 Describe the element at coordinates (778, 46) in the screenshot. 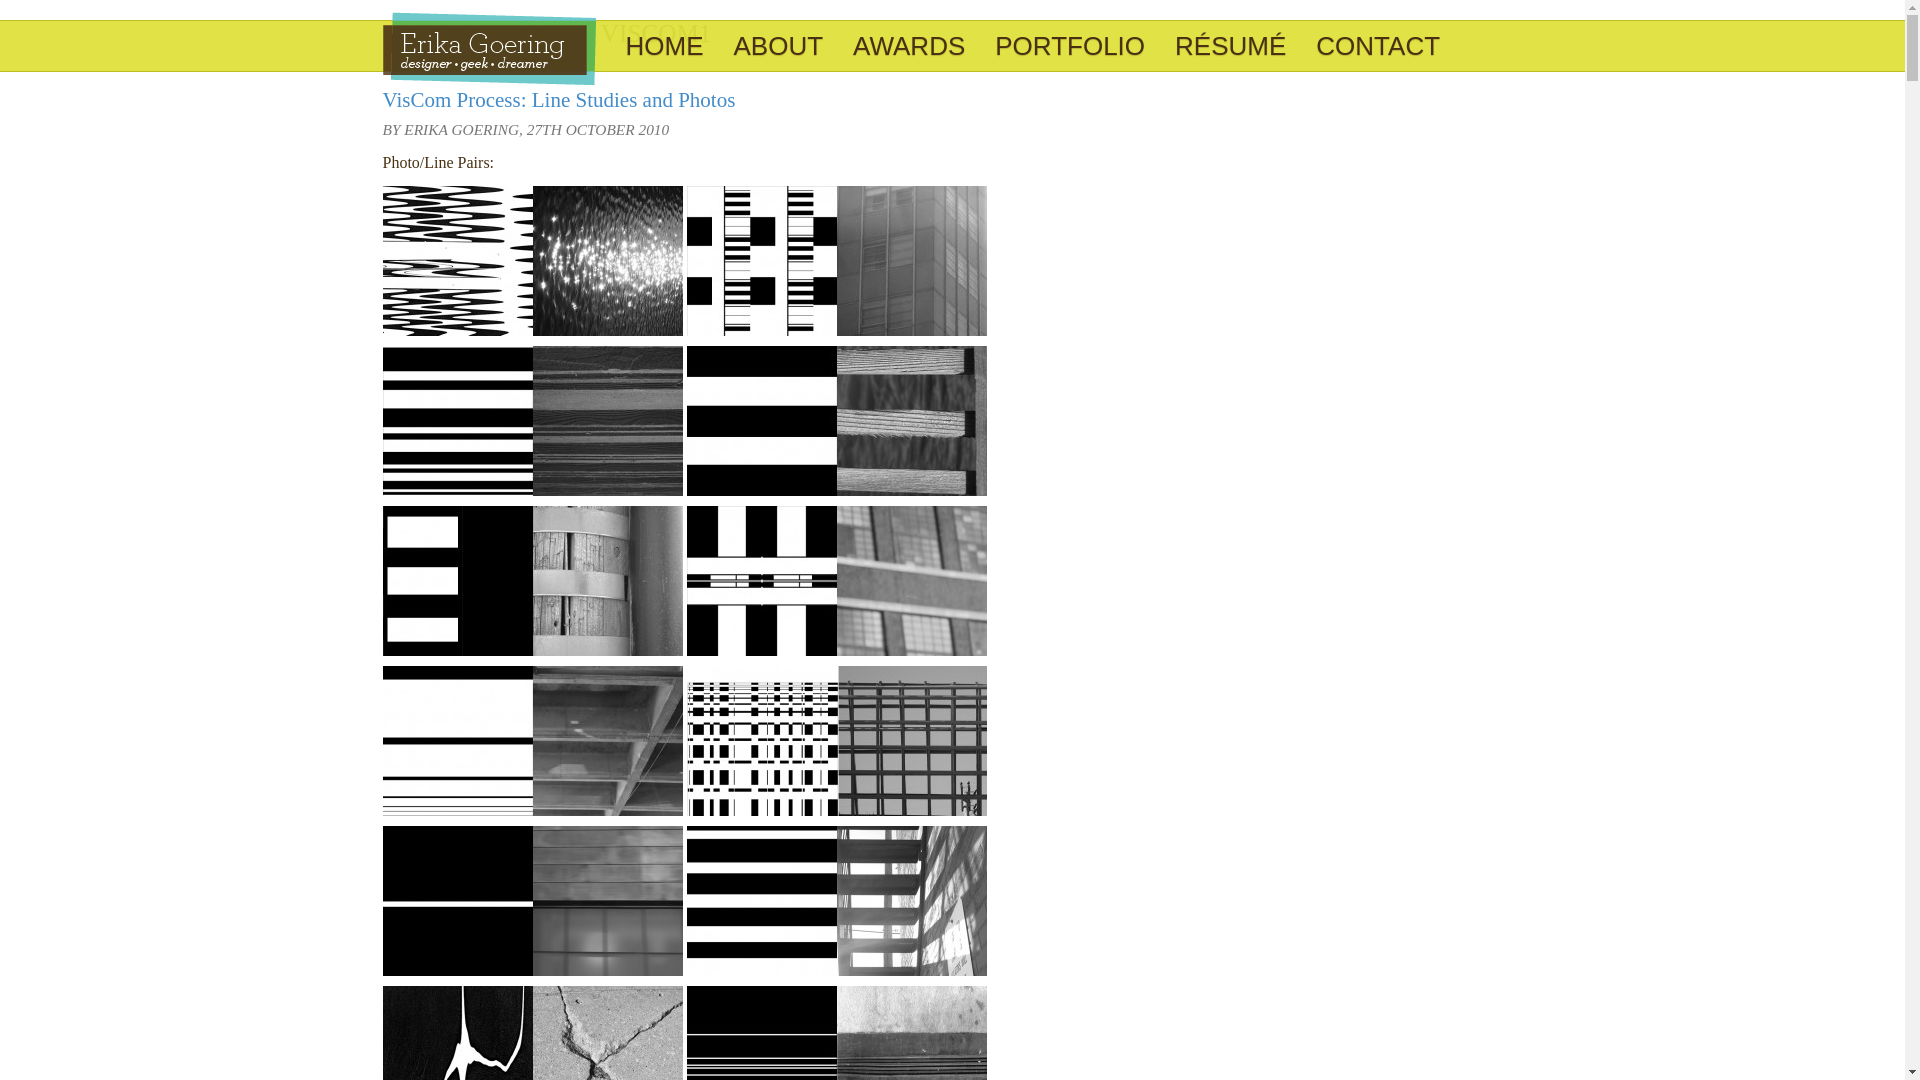

I see `ABOUT` at that location.